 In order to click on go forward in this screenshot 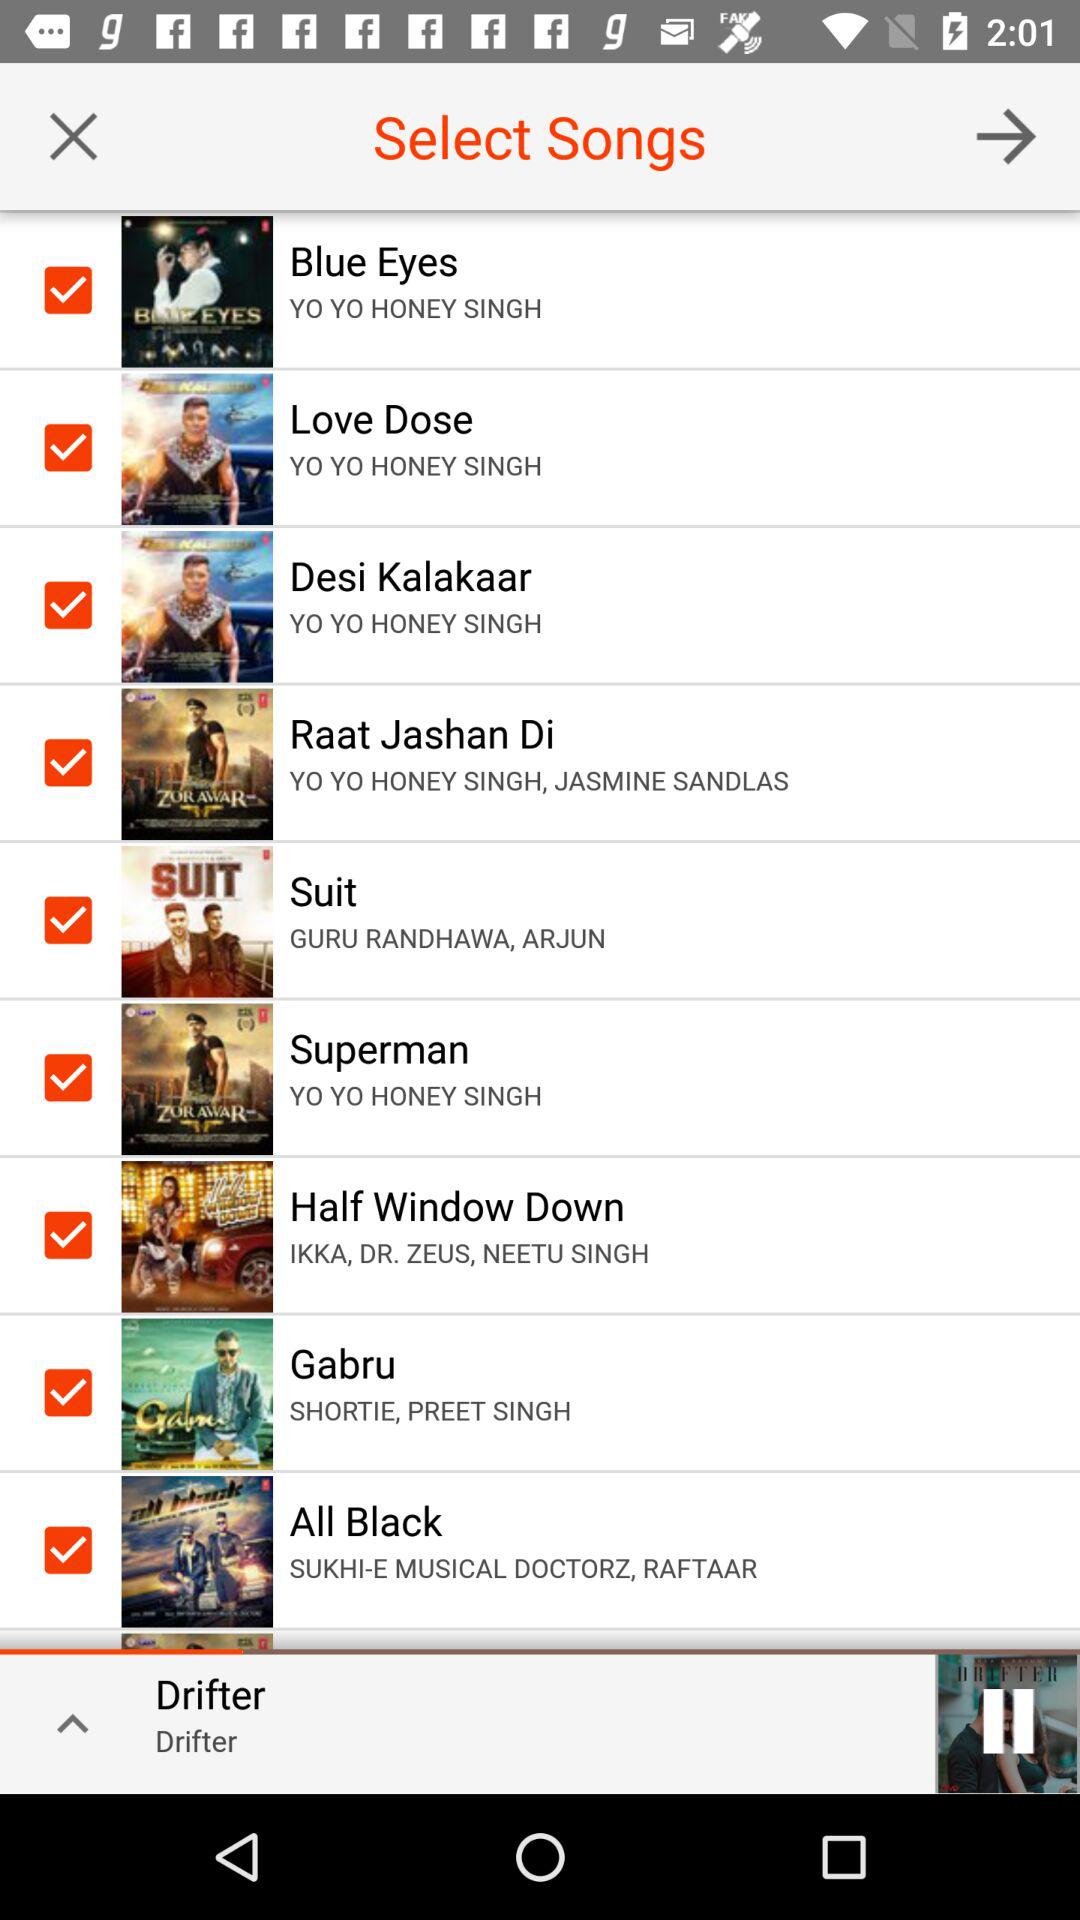, I will do `click(1006, 136)`.